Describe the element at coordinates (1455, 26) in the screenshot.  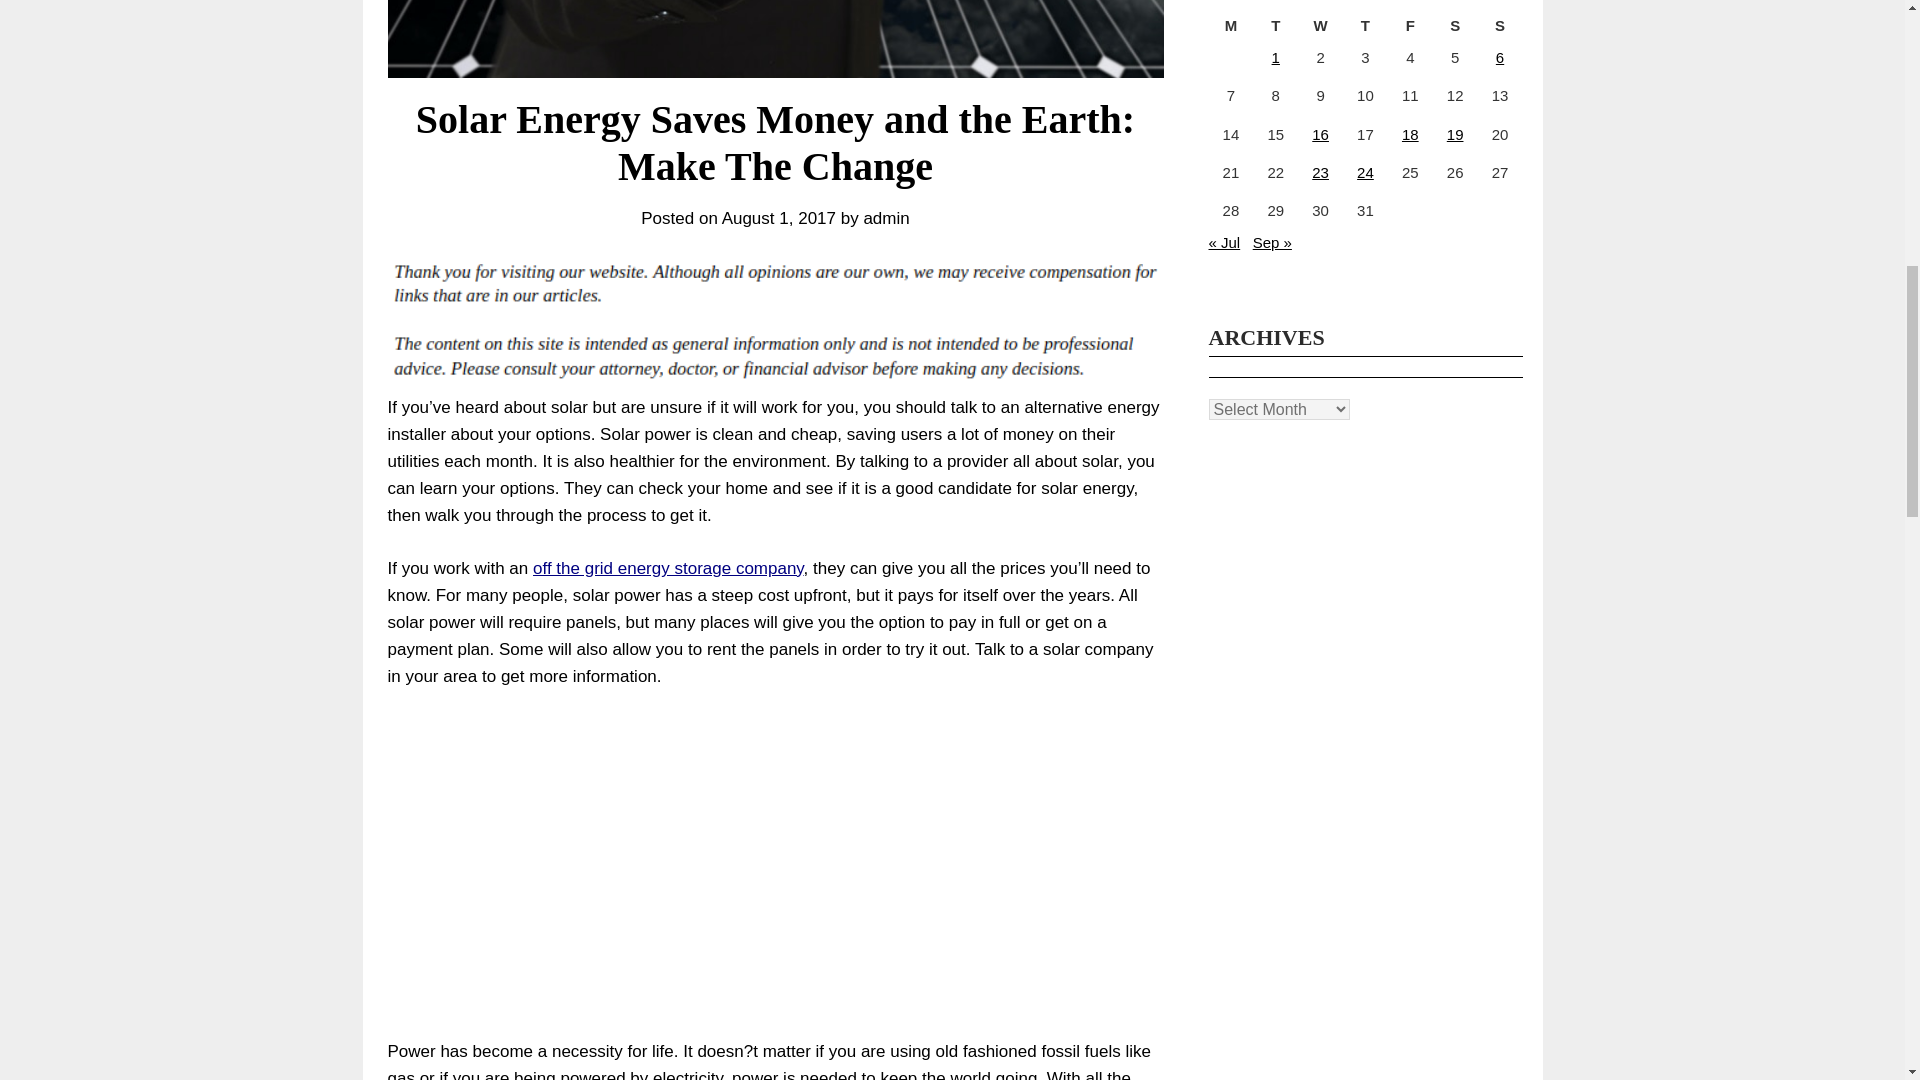
I see `Saturday` at that location.